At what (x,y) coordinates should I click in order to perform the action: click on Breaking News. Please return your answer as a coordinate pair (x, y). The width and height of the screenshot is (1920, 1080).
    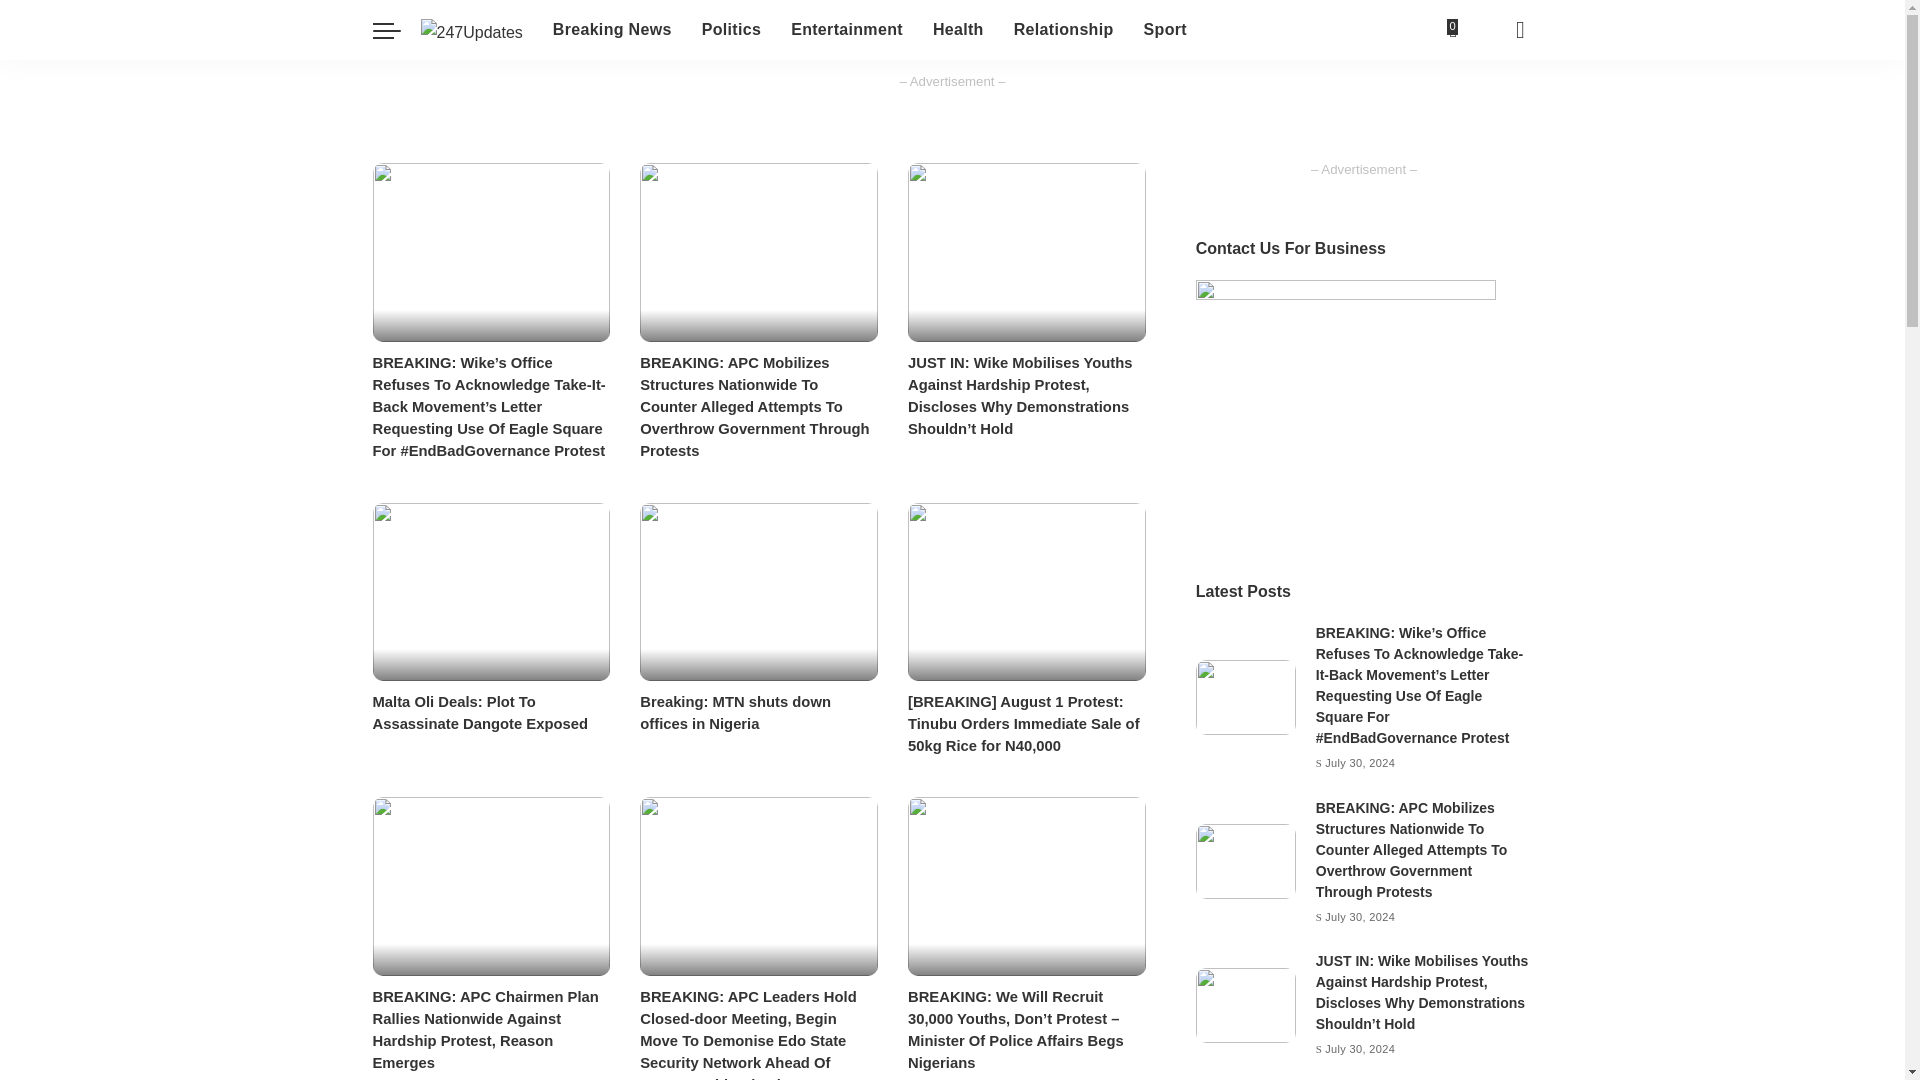
    Looking at the image, I should click on (612, 30).